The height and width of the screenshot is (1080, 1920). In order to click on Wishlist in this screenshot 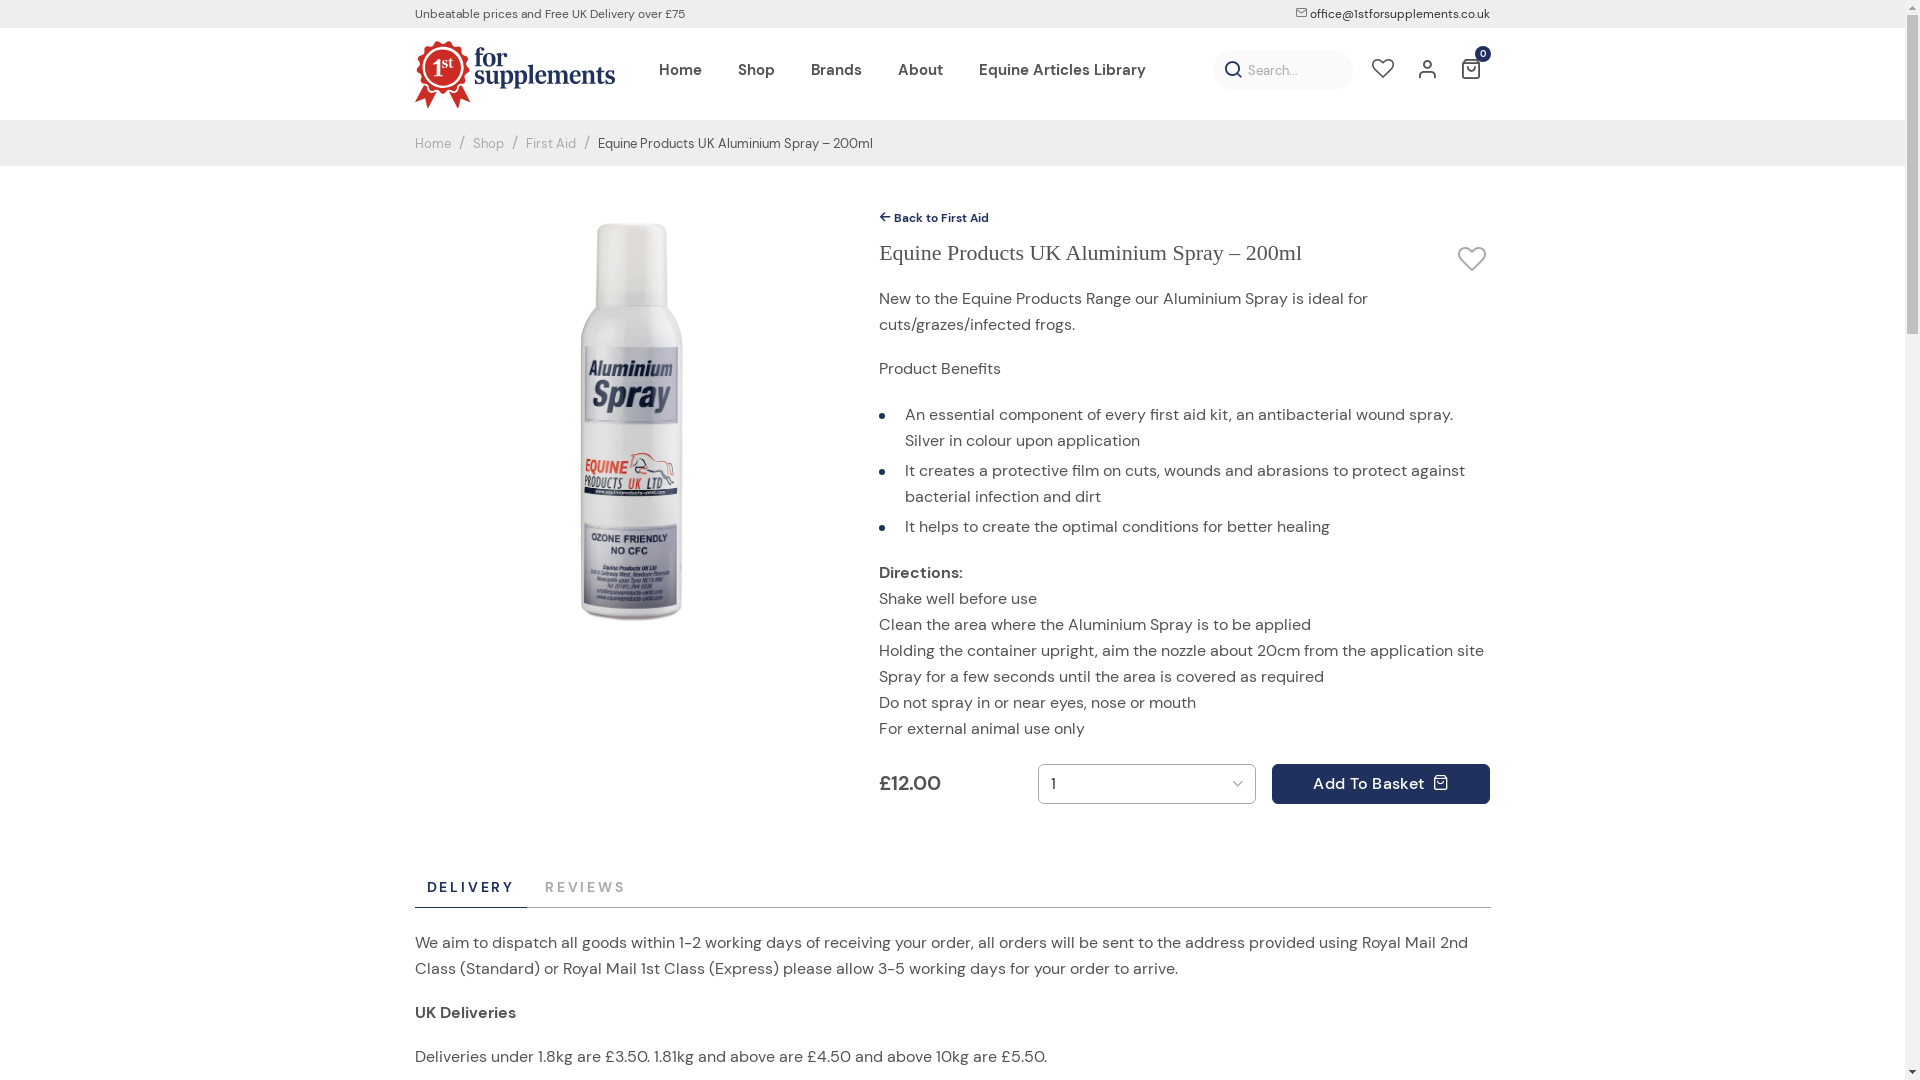, I will do `click(1382, 71)`.